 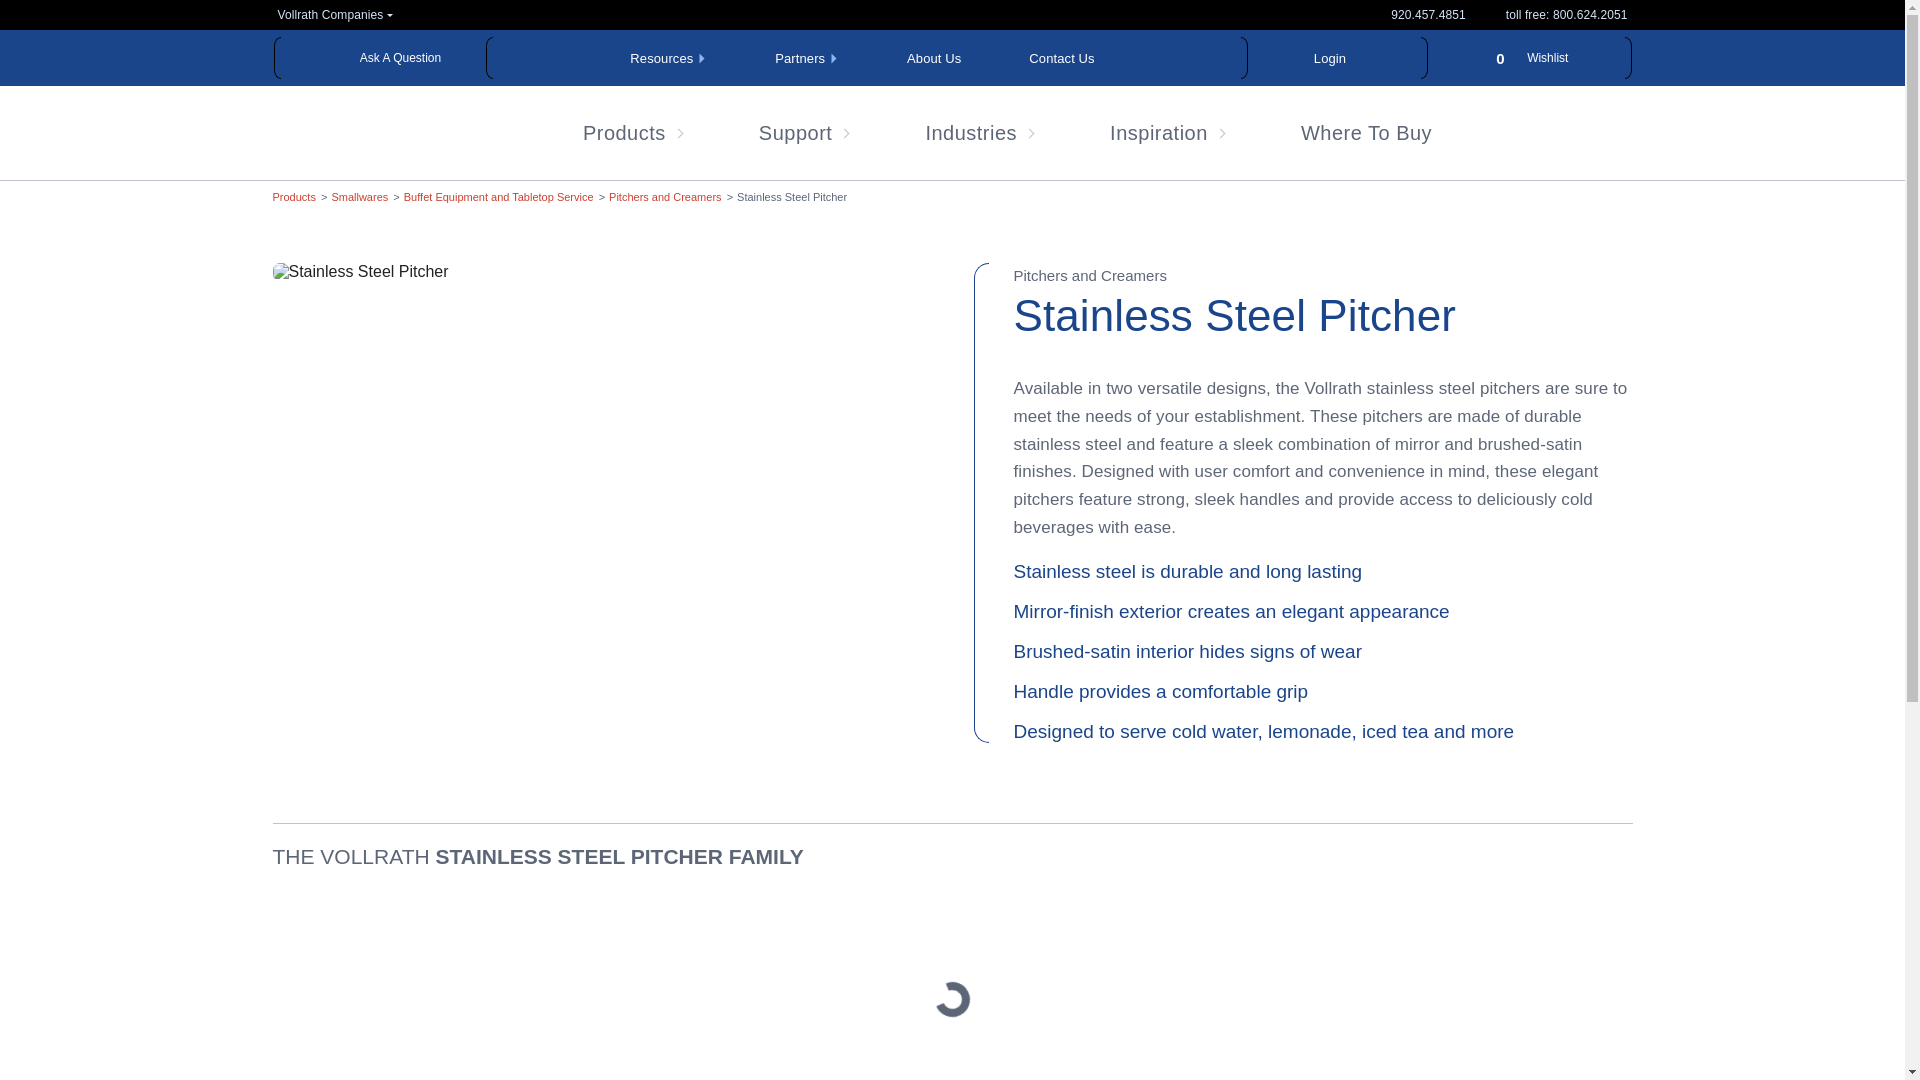 I want to click on Buffet Equipment and Tabletop Service, so click(x=498, y=197).